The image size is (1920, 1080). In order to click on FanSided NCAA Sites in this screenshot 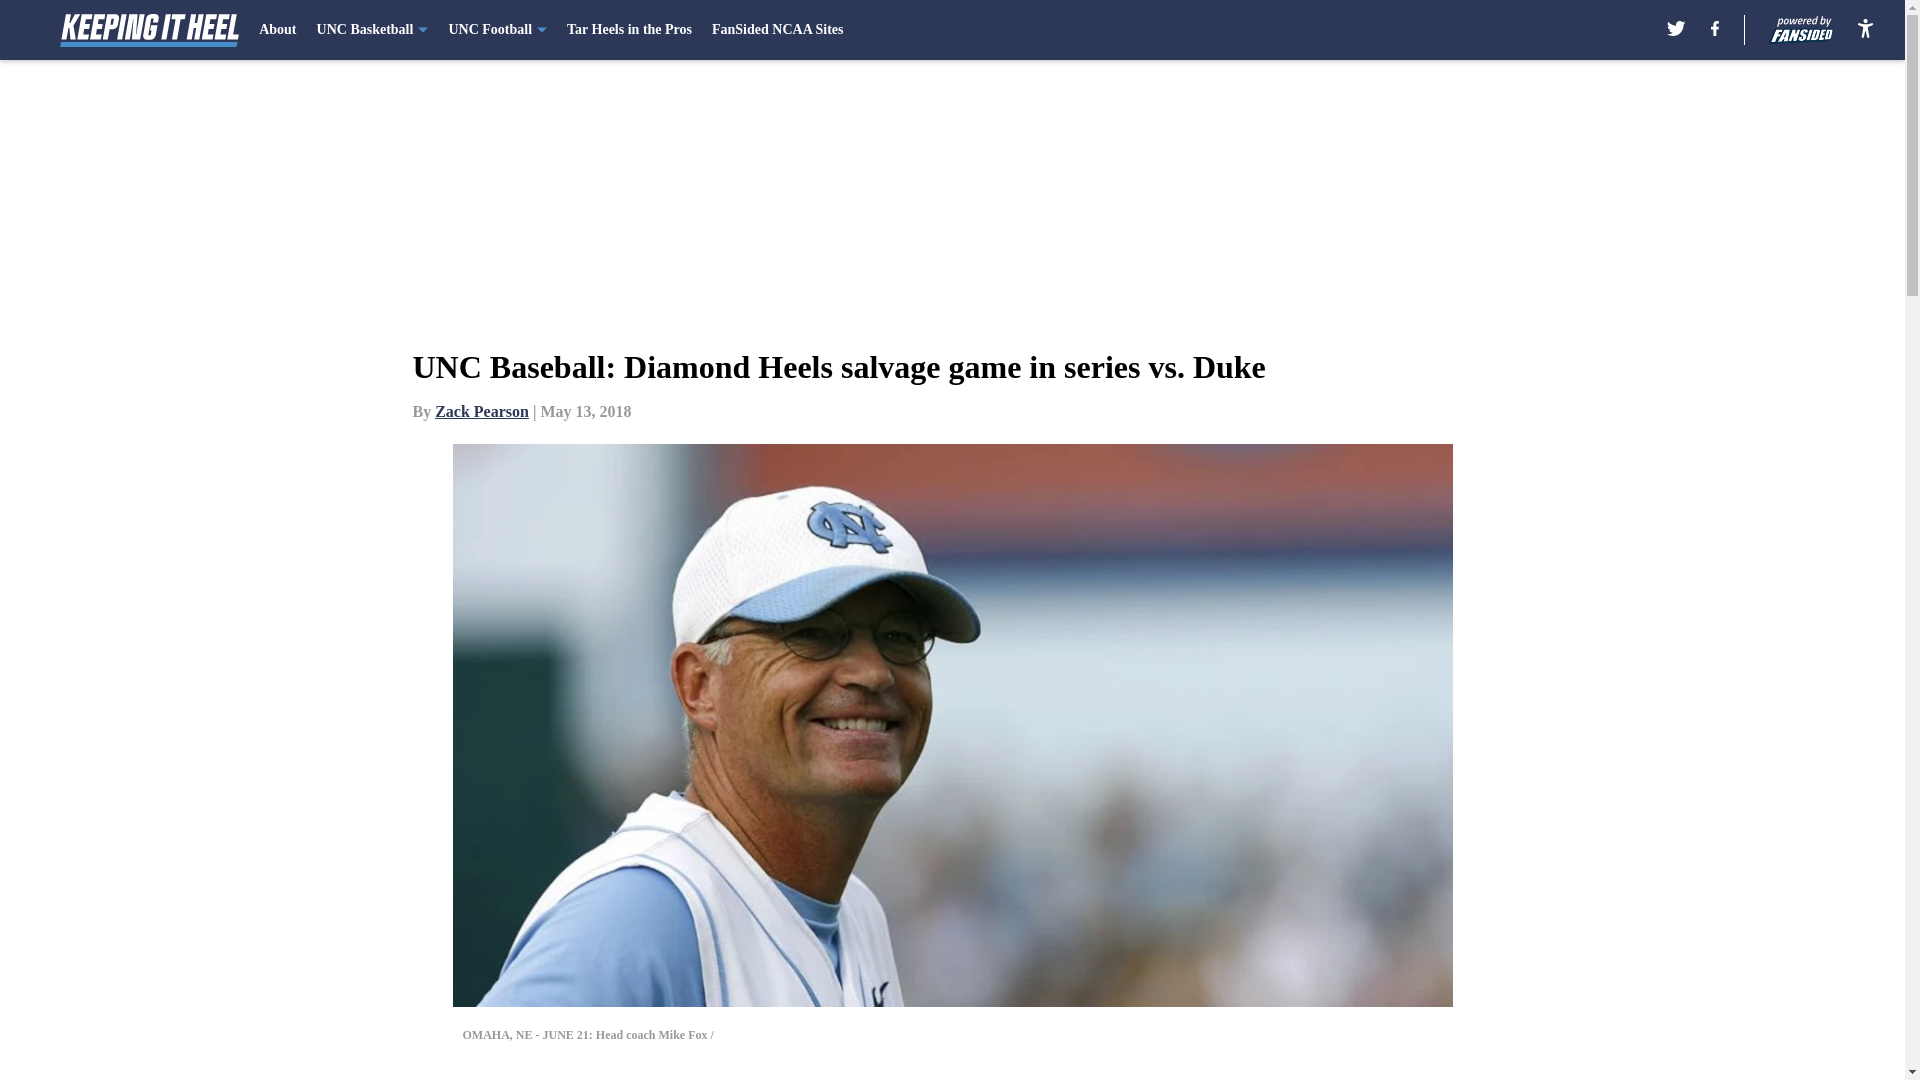, I will do `click(777, 30)`.